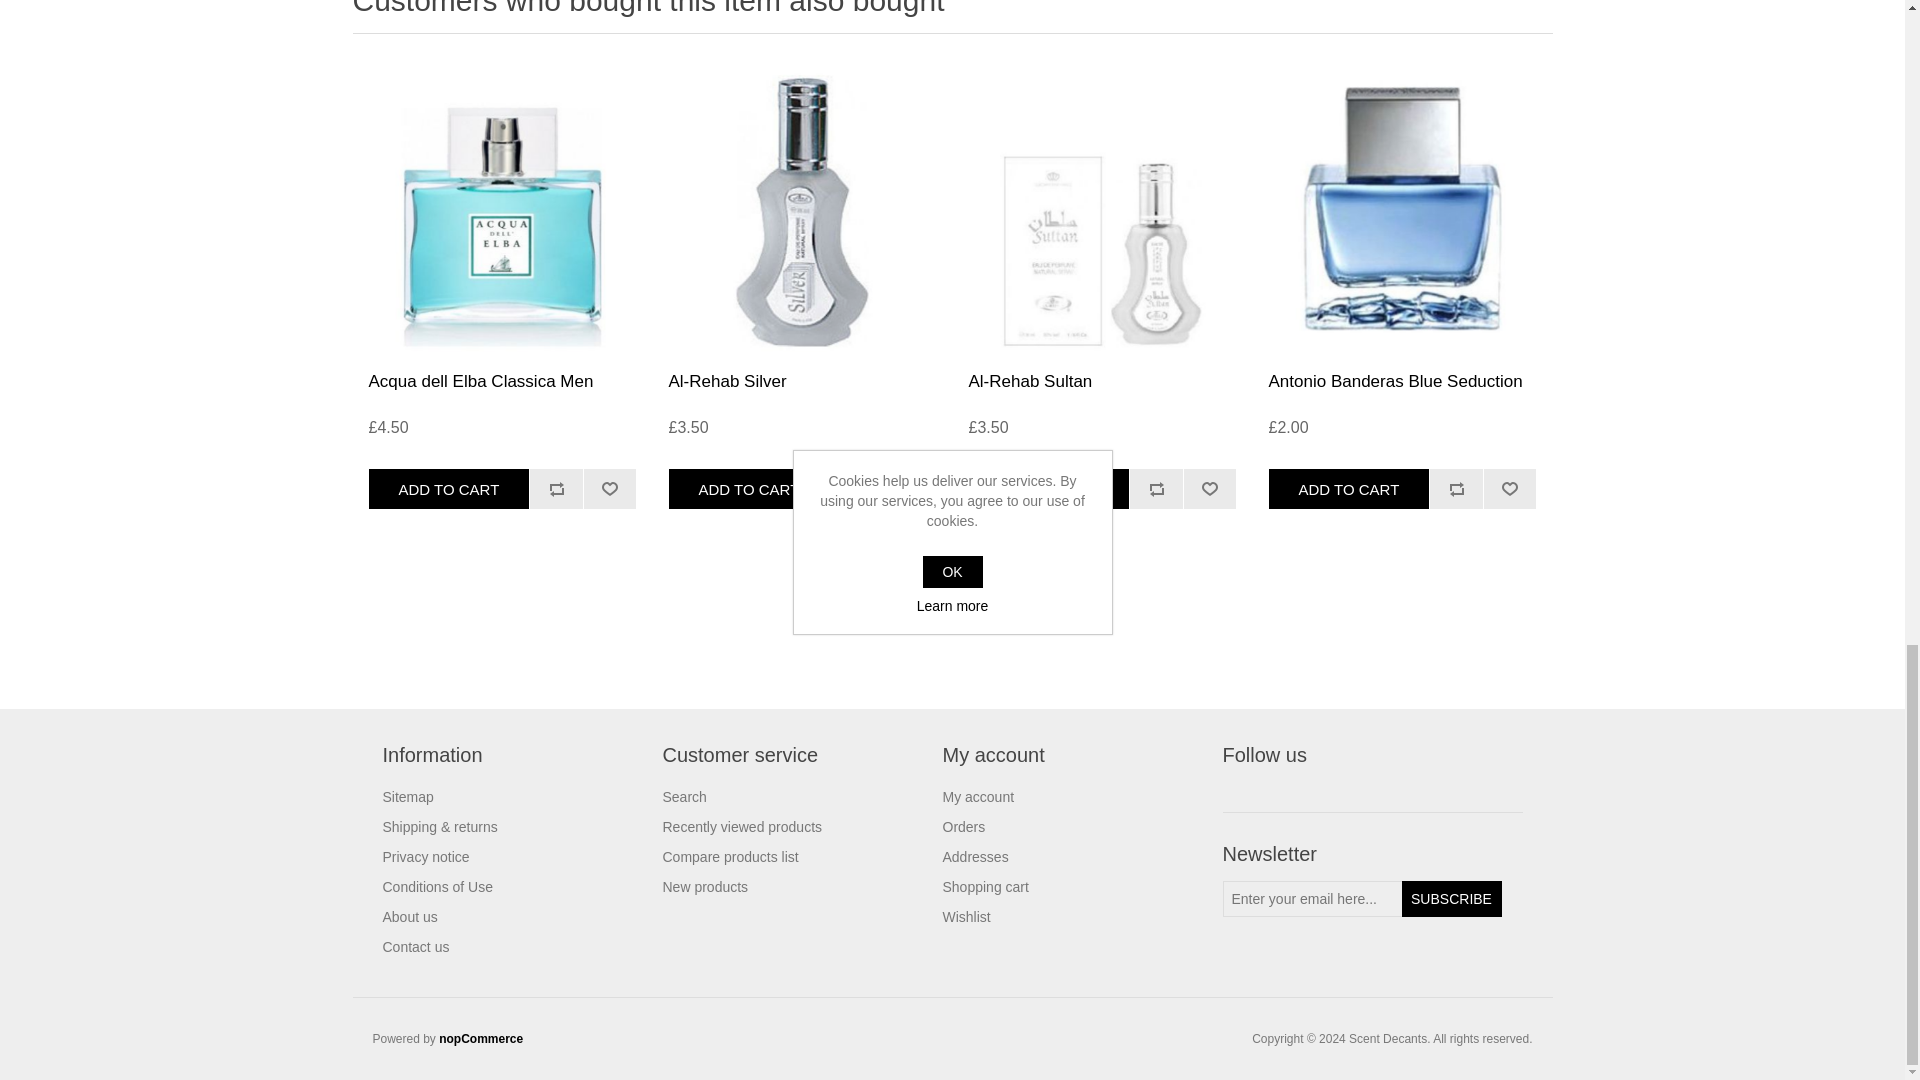 Image resolution: width=1920 pixels, height=1080 pixels. What do you see at coordinates (502, 208) in the screenshot?
I see `Show details for Acqua dell Elba Classica Men` at bounding box center [502, 208].